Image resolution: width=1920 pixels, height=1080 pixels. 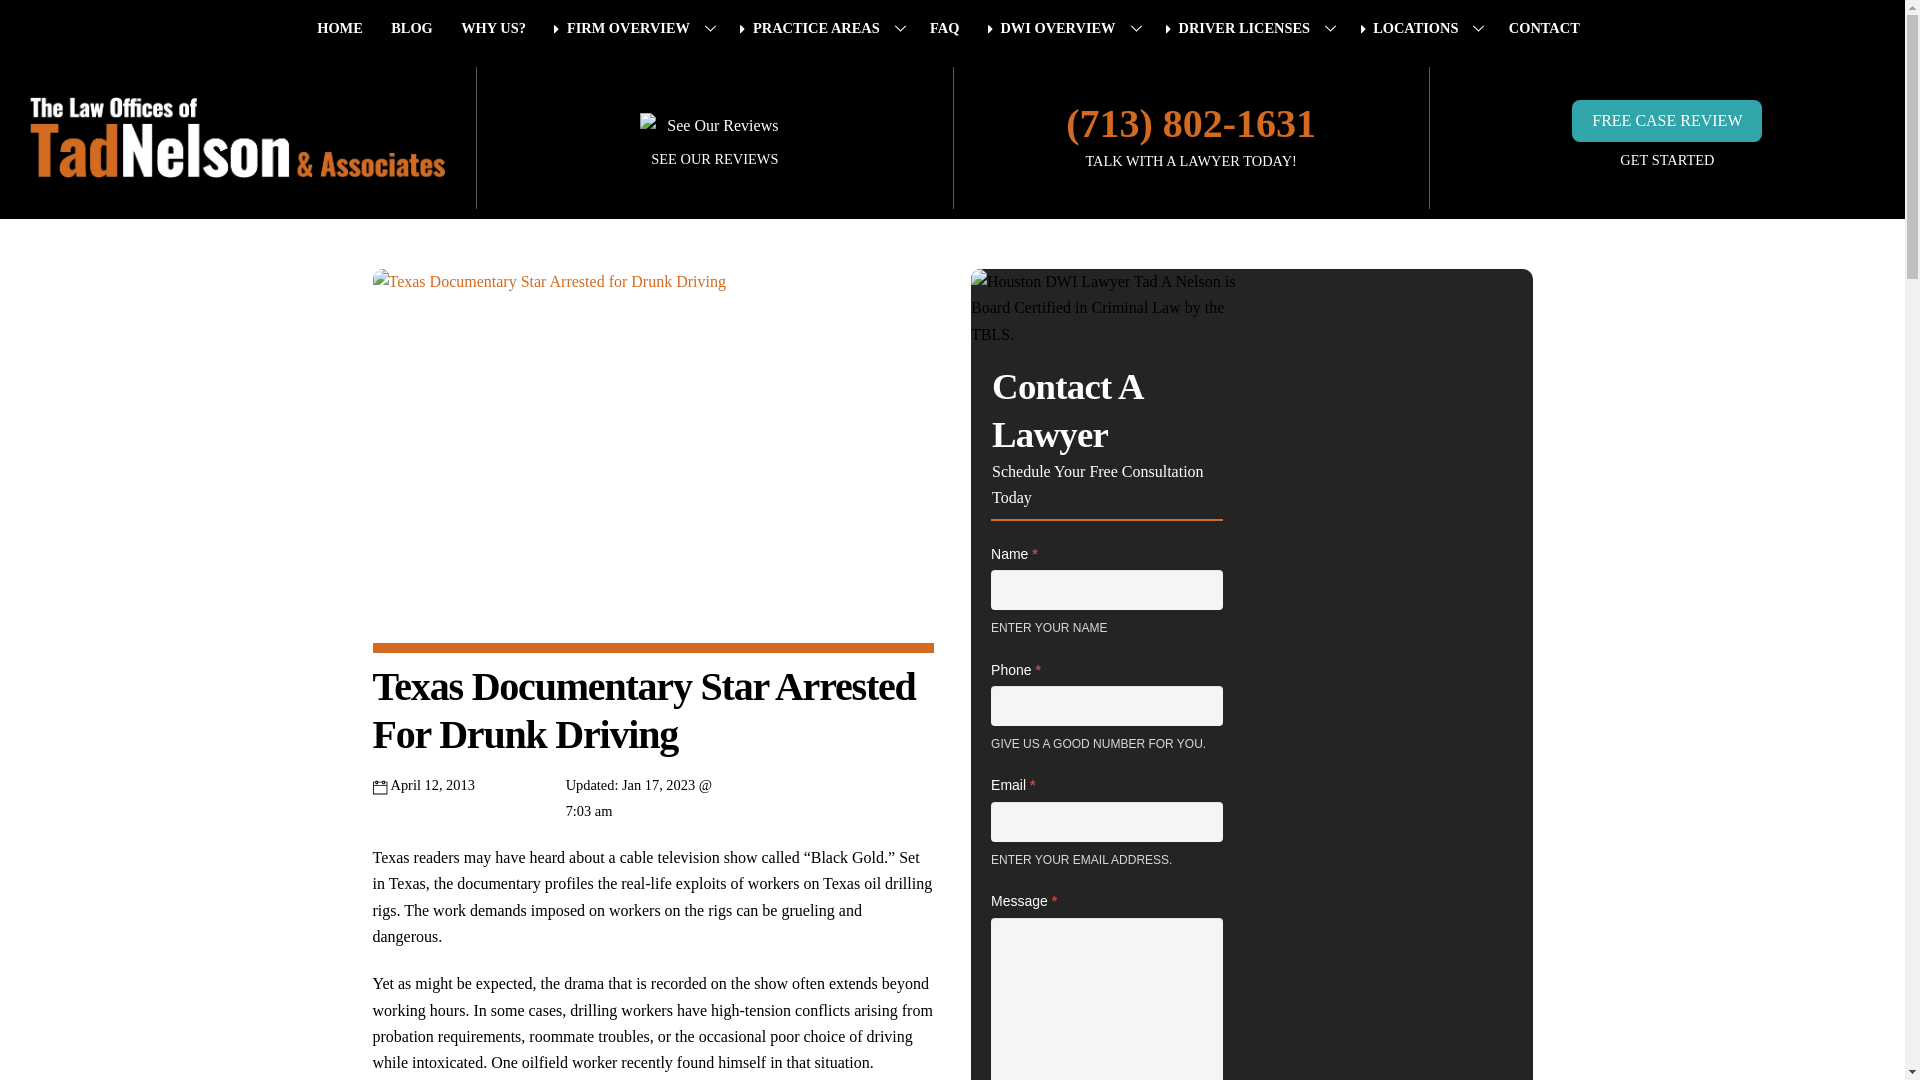 I want to click on HOME, so click(x=344, y=28).